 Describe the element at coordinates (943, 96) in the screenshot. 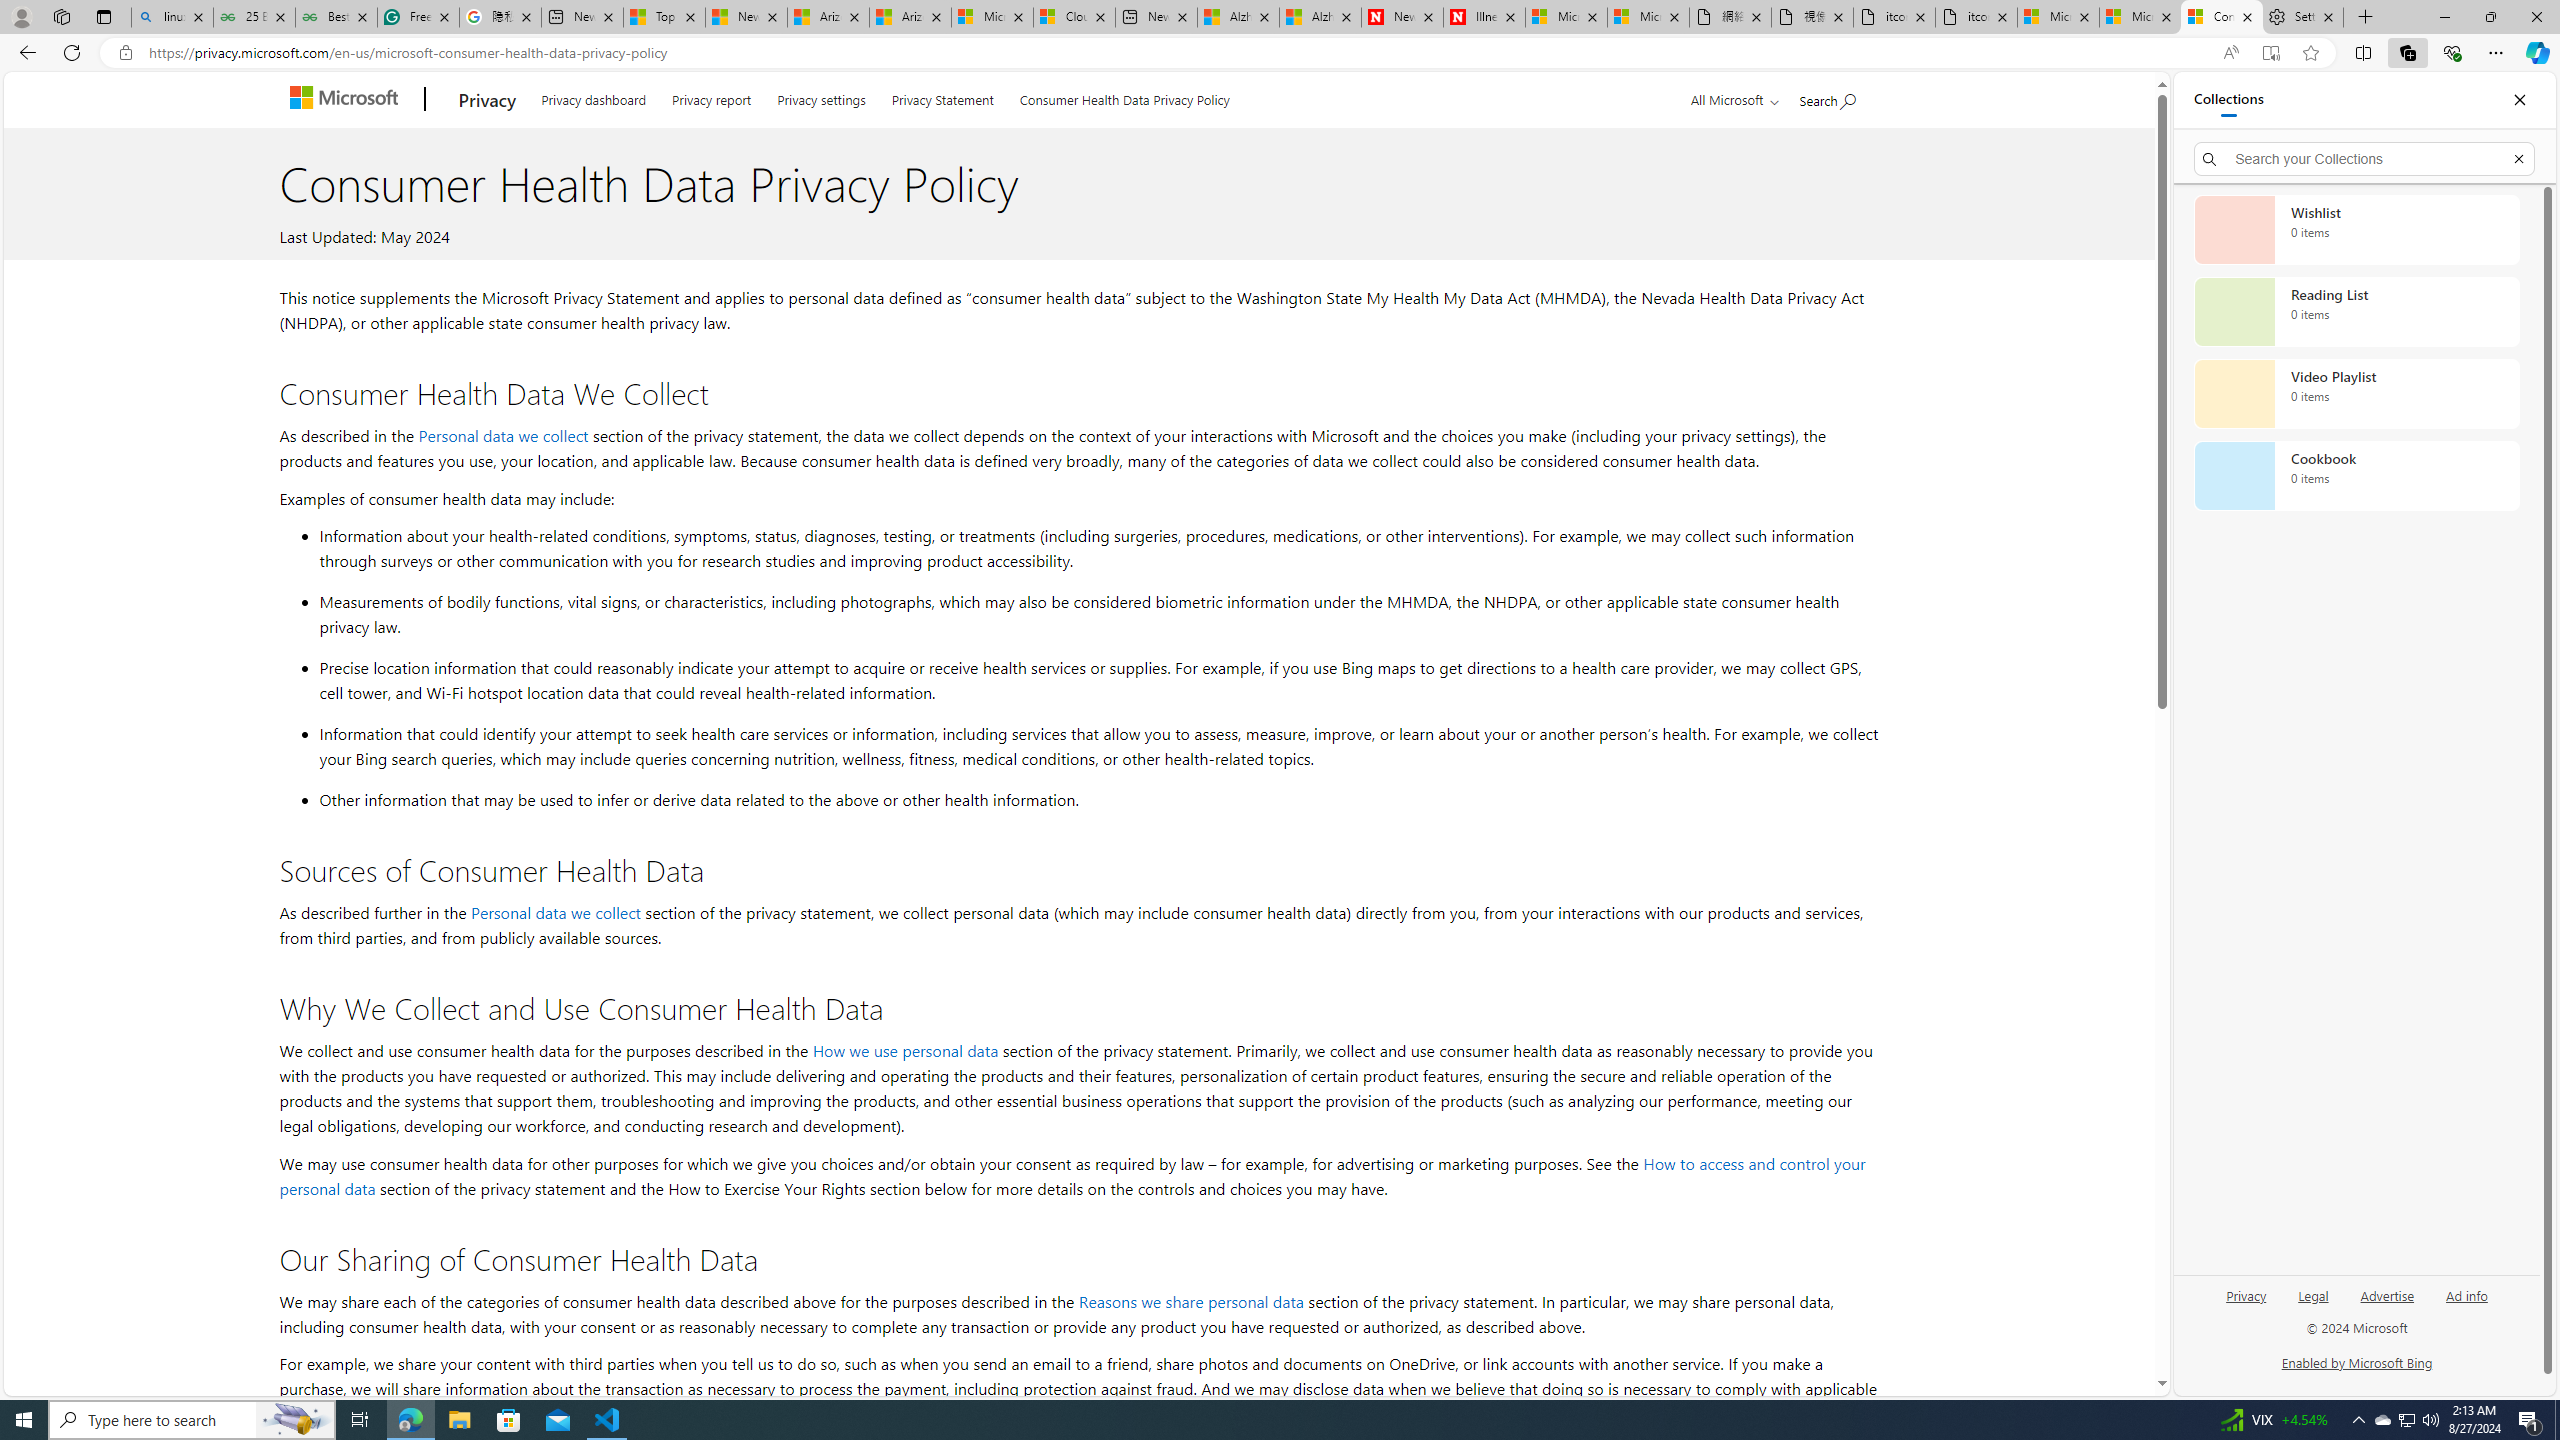

I see `Privacy Statement` at that location.